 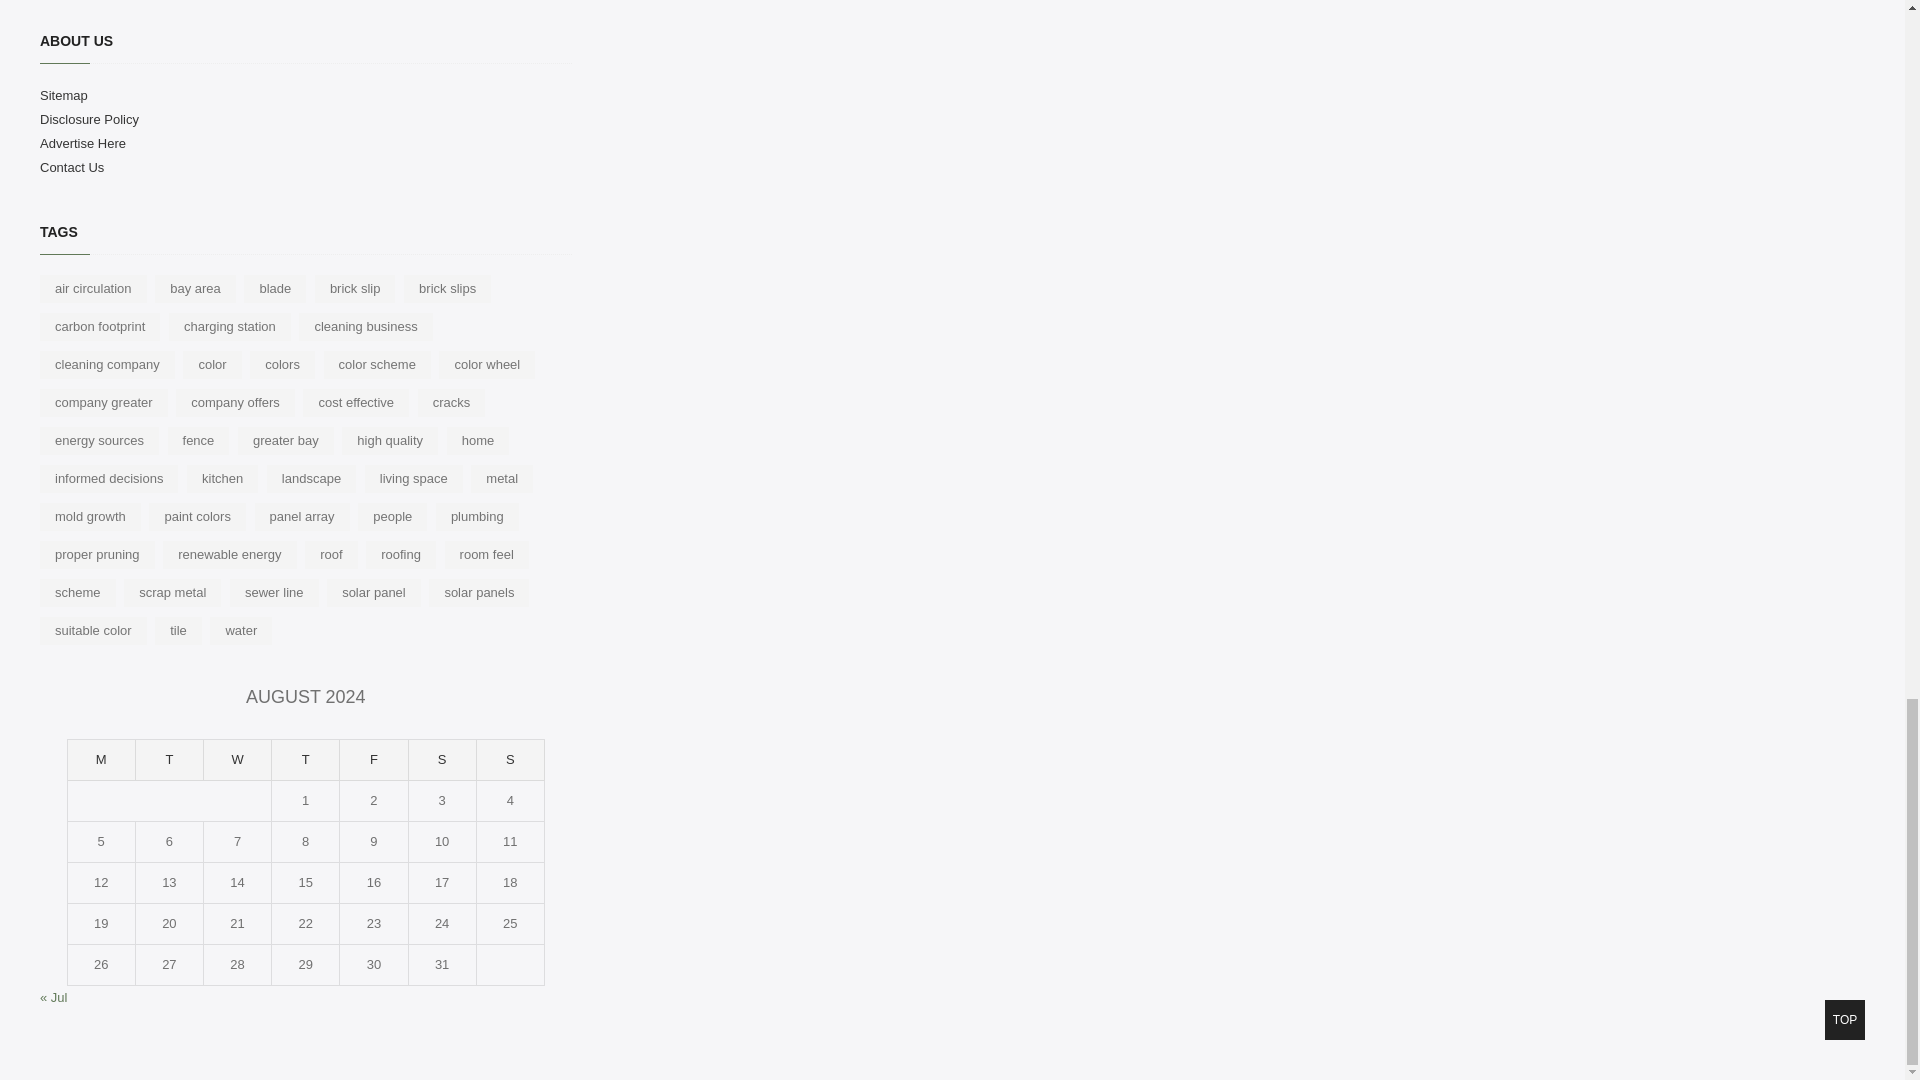 I want to click on Thursday, so click(x=306, y=760).